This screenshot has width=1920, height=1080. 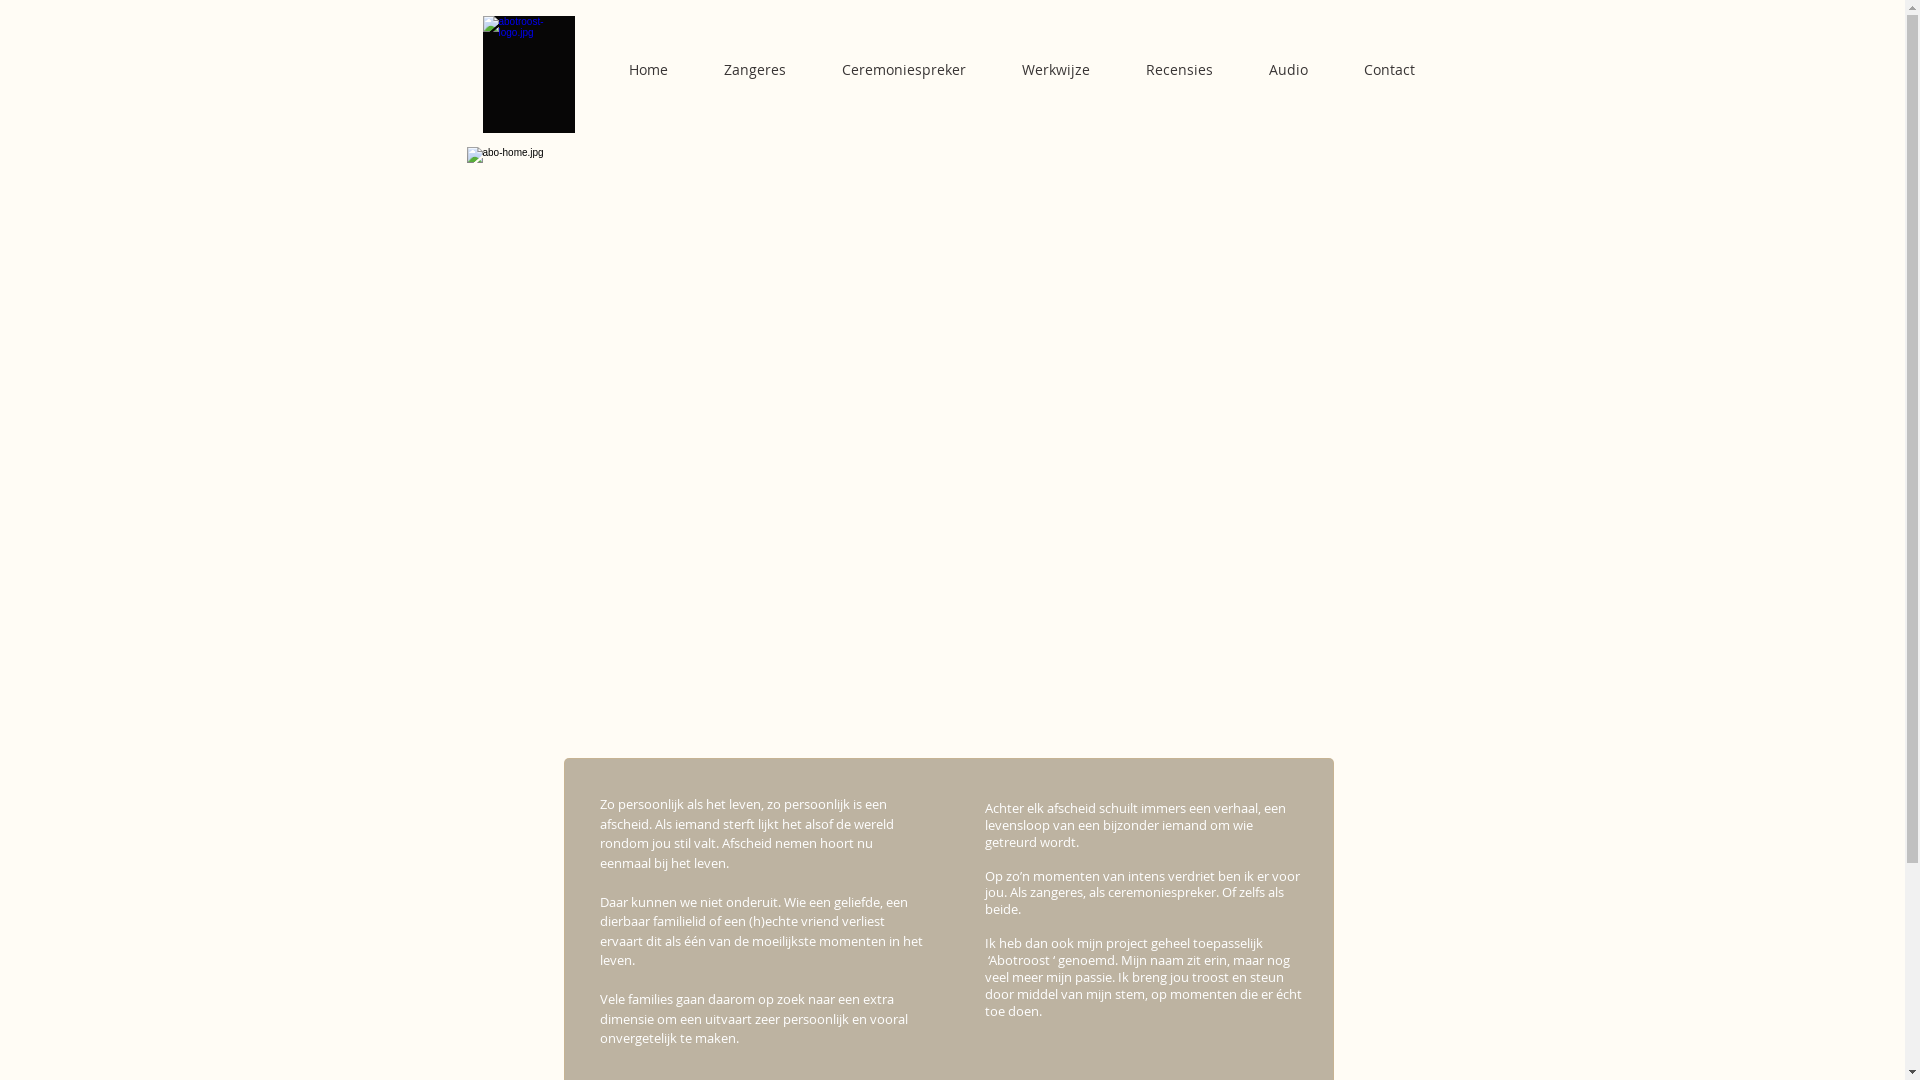 What do you see at coordinates (1056, 70) in the screenshot?
I see `Werkwijze` at bounding box center [1056, 70].